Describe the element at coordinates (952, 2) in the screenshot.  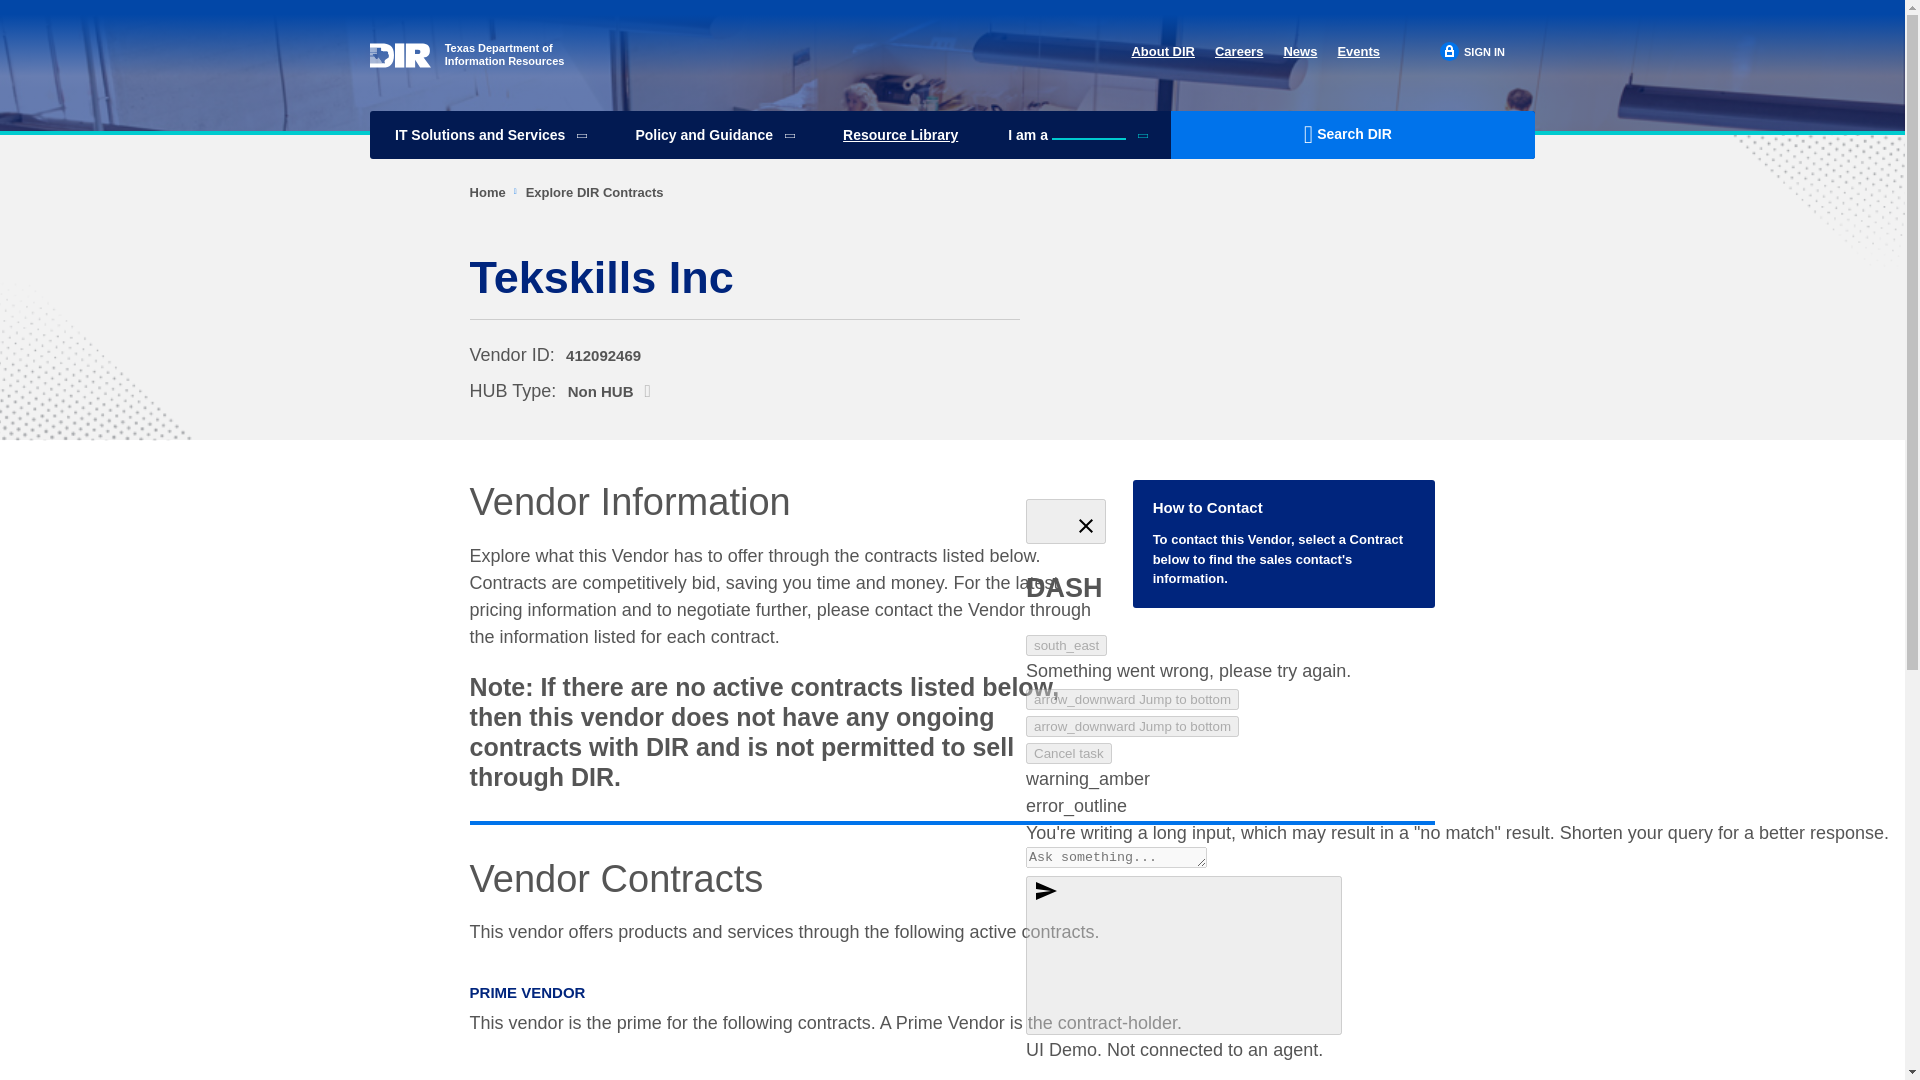
I see `Skip to main content` at that location.